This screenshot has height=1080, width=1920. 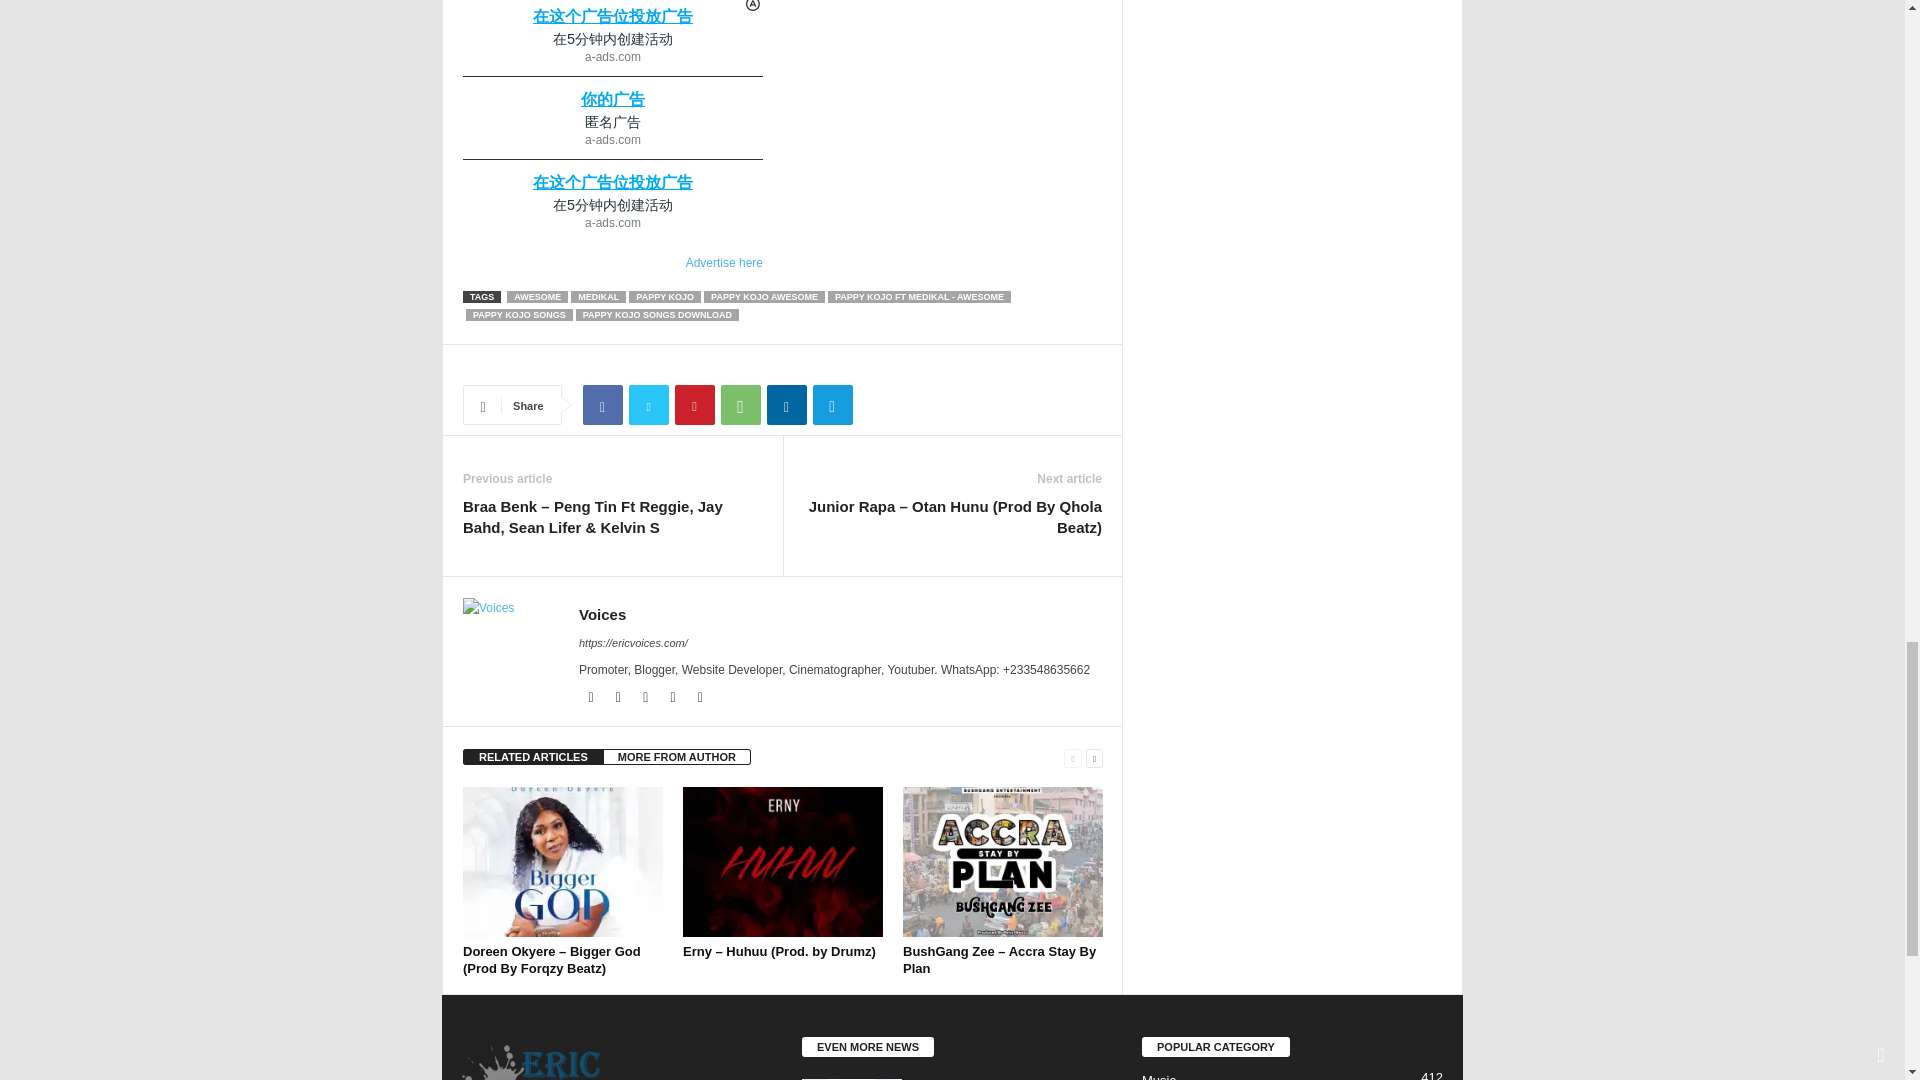 I want to click on MEDIKAL, so click(x=598, y=296).